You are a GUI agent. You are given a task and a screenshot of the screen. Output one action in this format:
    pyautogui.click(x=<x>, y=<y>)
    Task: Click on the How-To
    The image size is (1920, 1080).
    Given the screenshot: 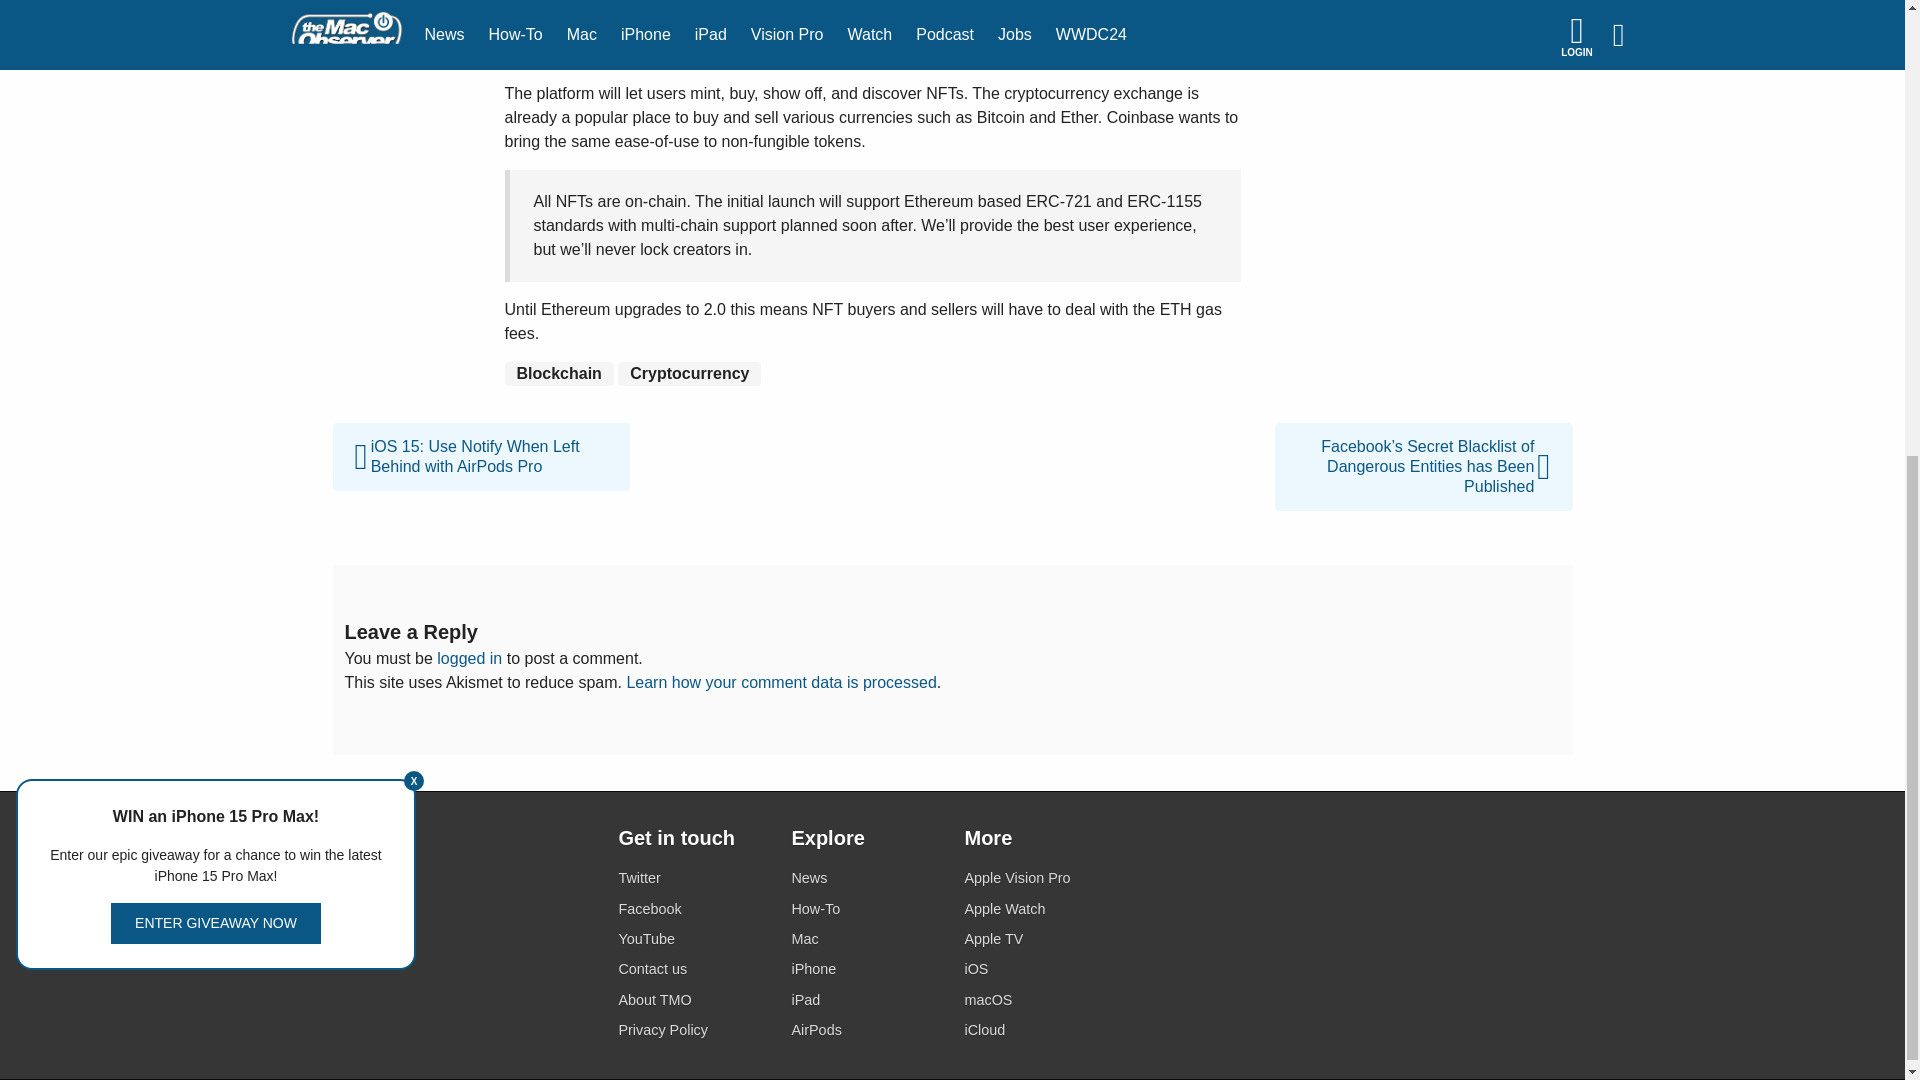 What is the action you would take?
    pyautogui.click(x=866, y=910)
    